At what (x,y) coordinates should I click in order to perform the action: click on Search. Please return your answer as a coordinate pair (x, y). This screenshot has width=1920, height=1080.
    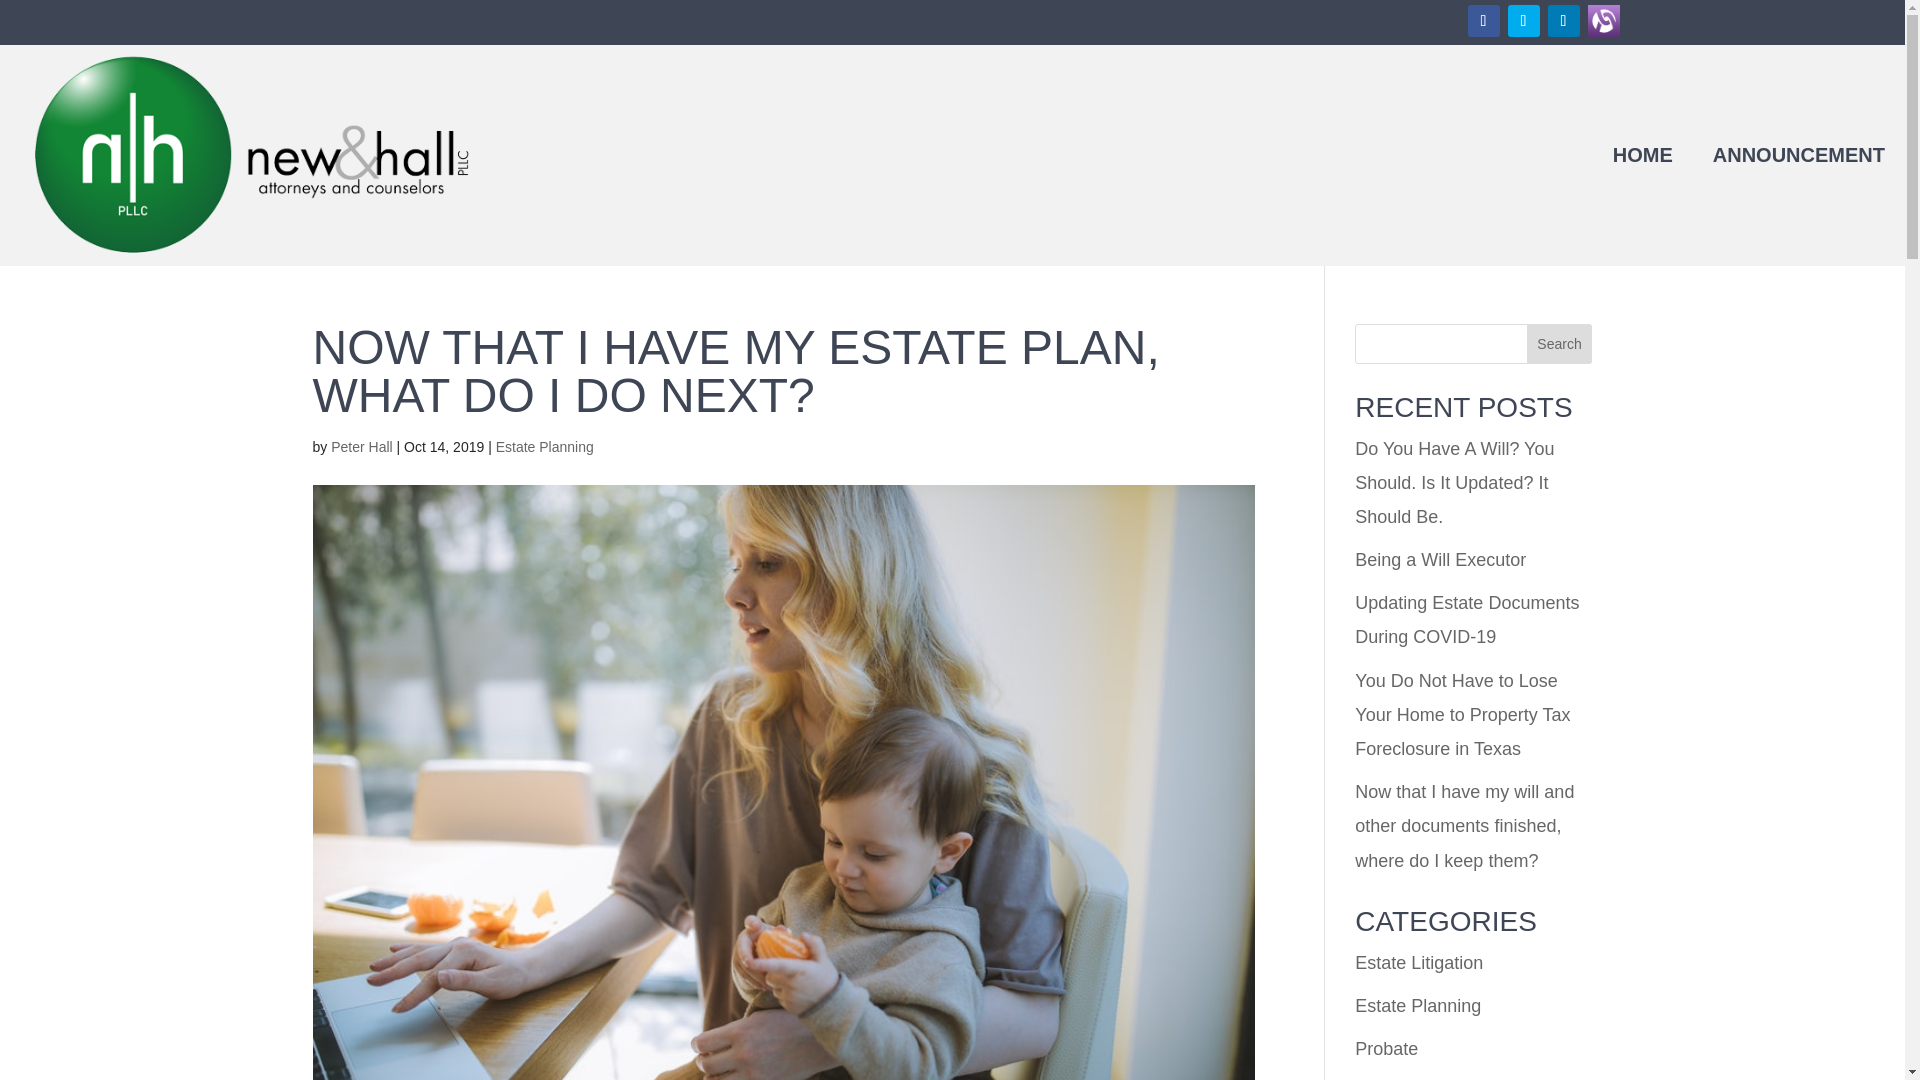
    Looking at the image, I should click on (1560, 344).